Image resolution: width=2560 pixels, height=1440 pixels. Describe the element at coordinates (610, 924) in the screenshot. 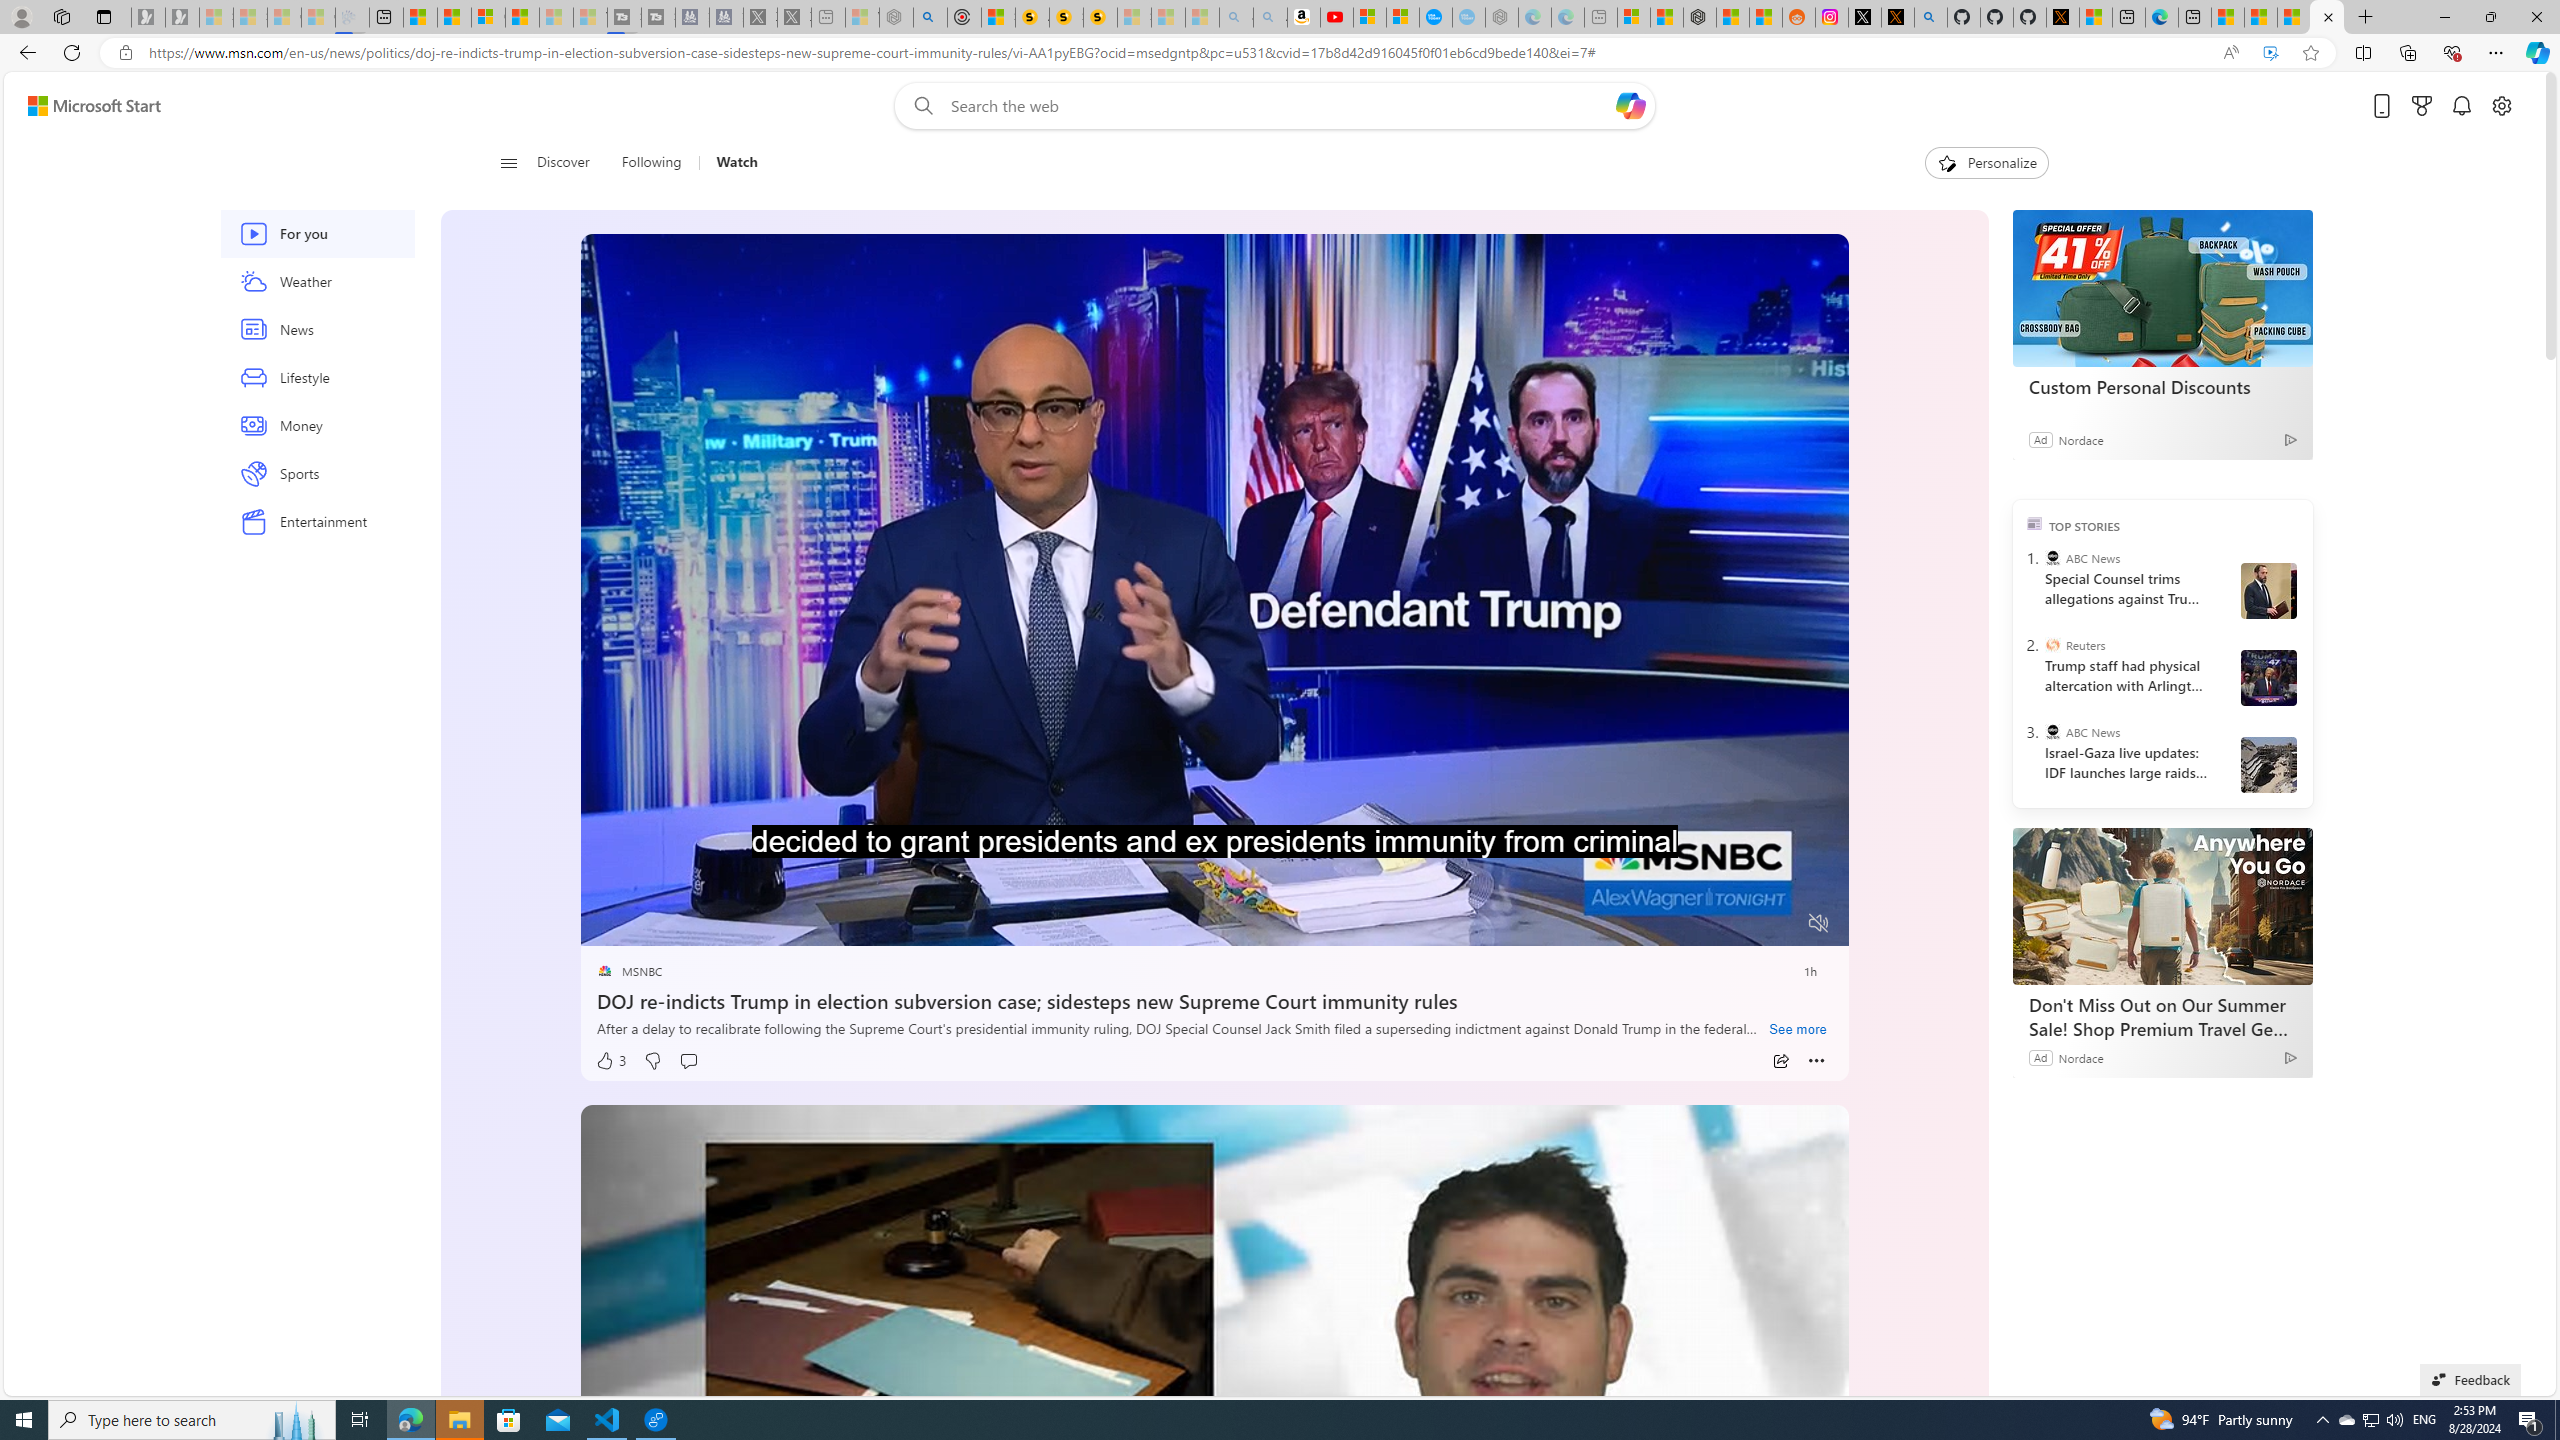

I see `Pause` at that location.